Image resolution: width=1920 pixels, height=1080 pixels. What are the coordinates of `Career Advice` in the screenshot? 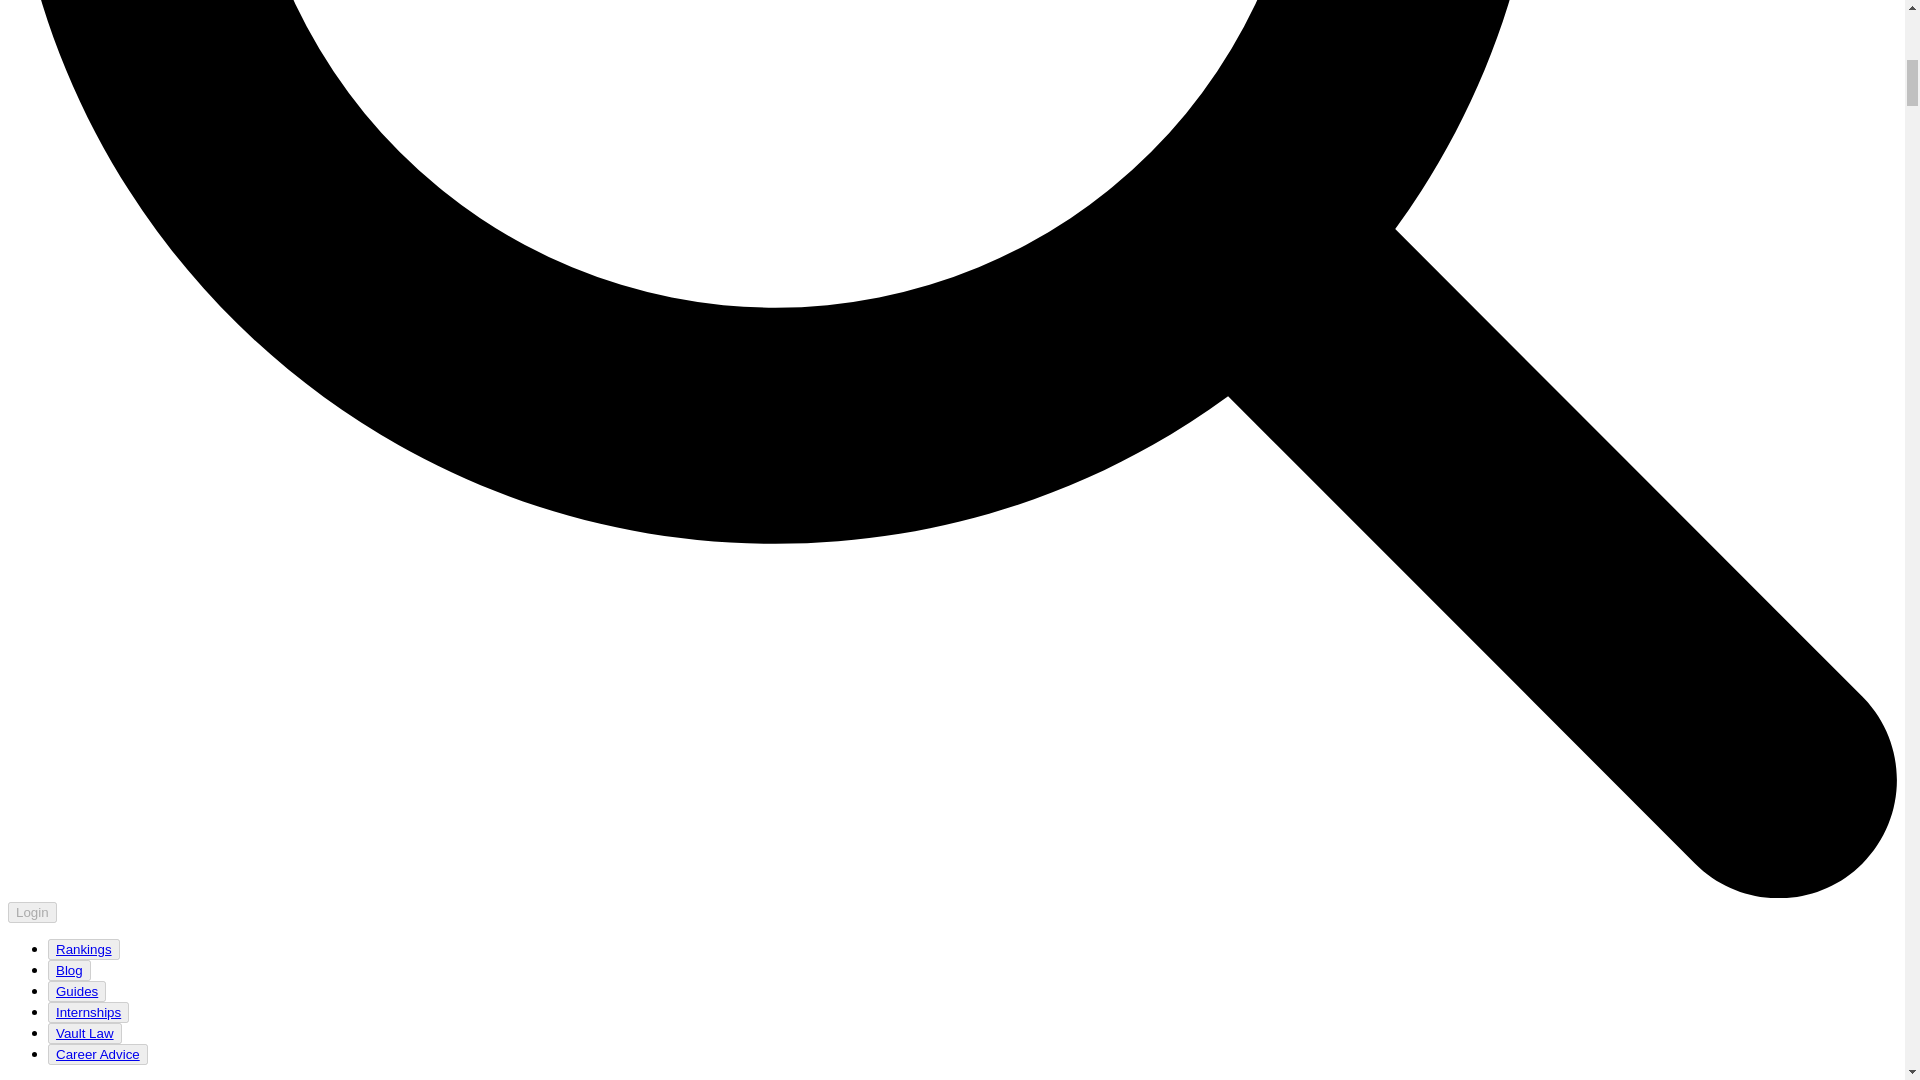 It's located at (98, 1054).